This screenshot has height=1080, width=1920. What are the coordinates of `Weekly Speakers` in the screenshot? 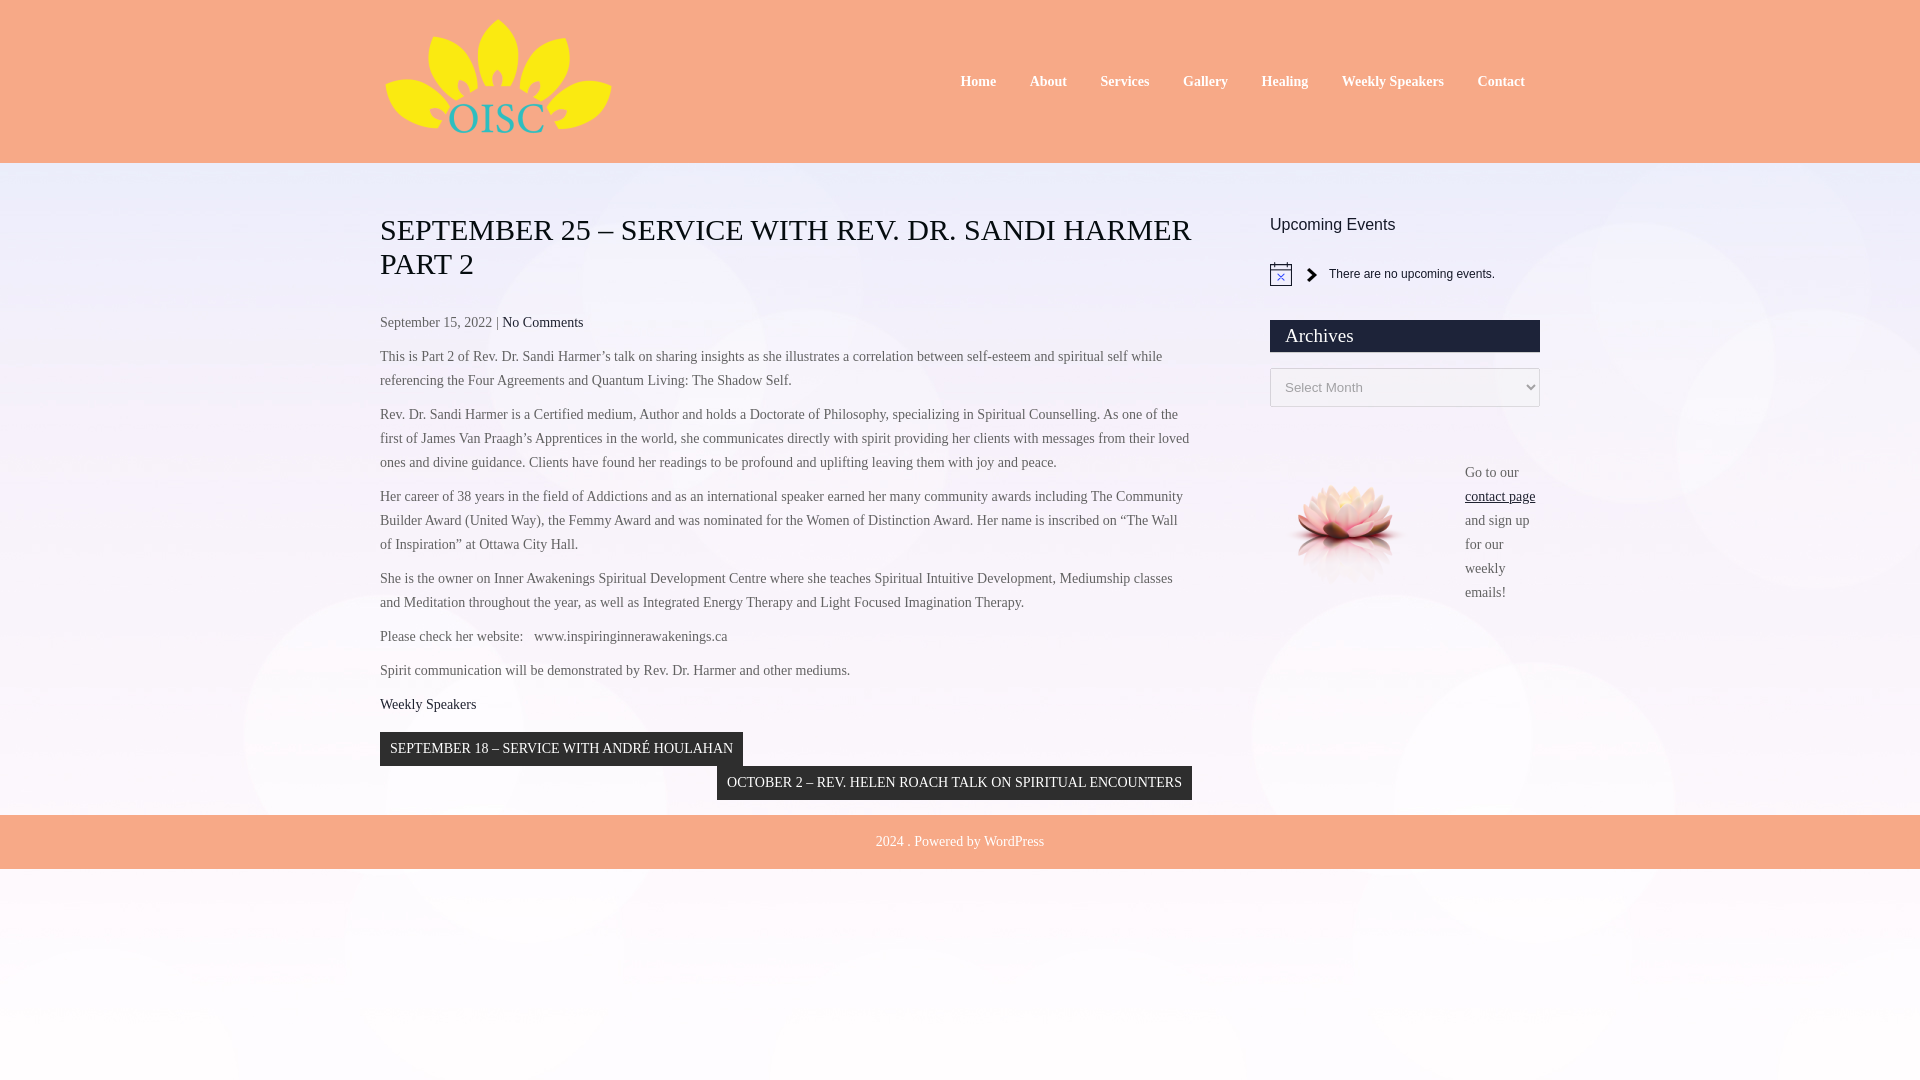 It's located at (428, 704).